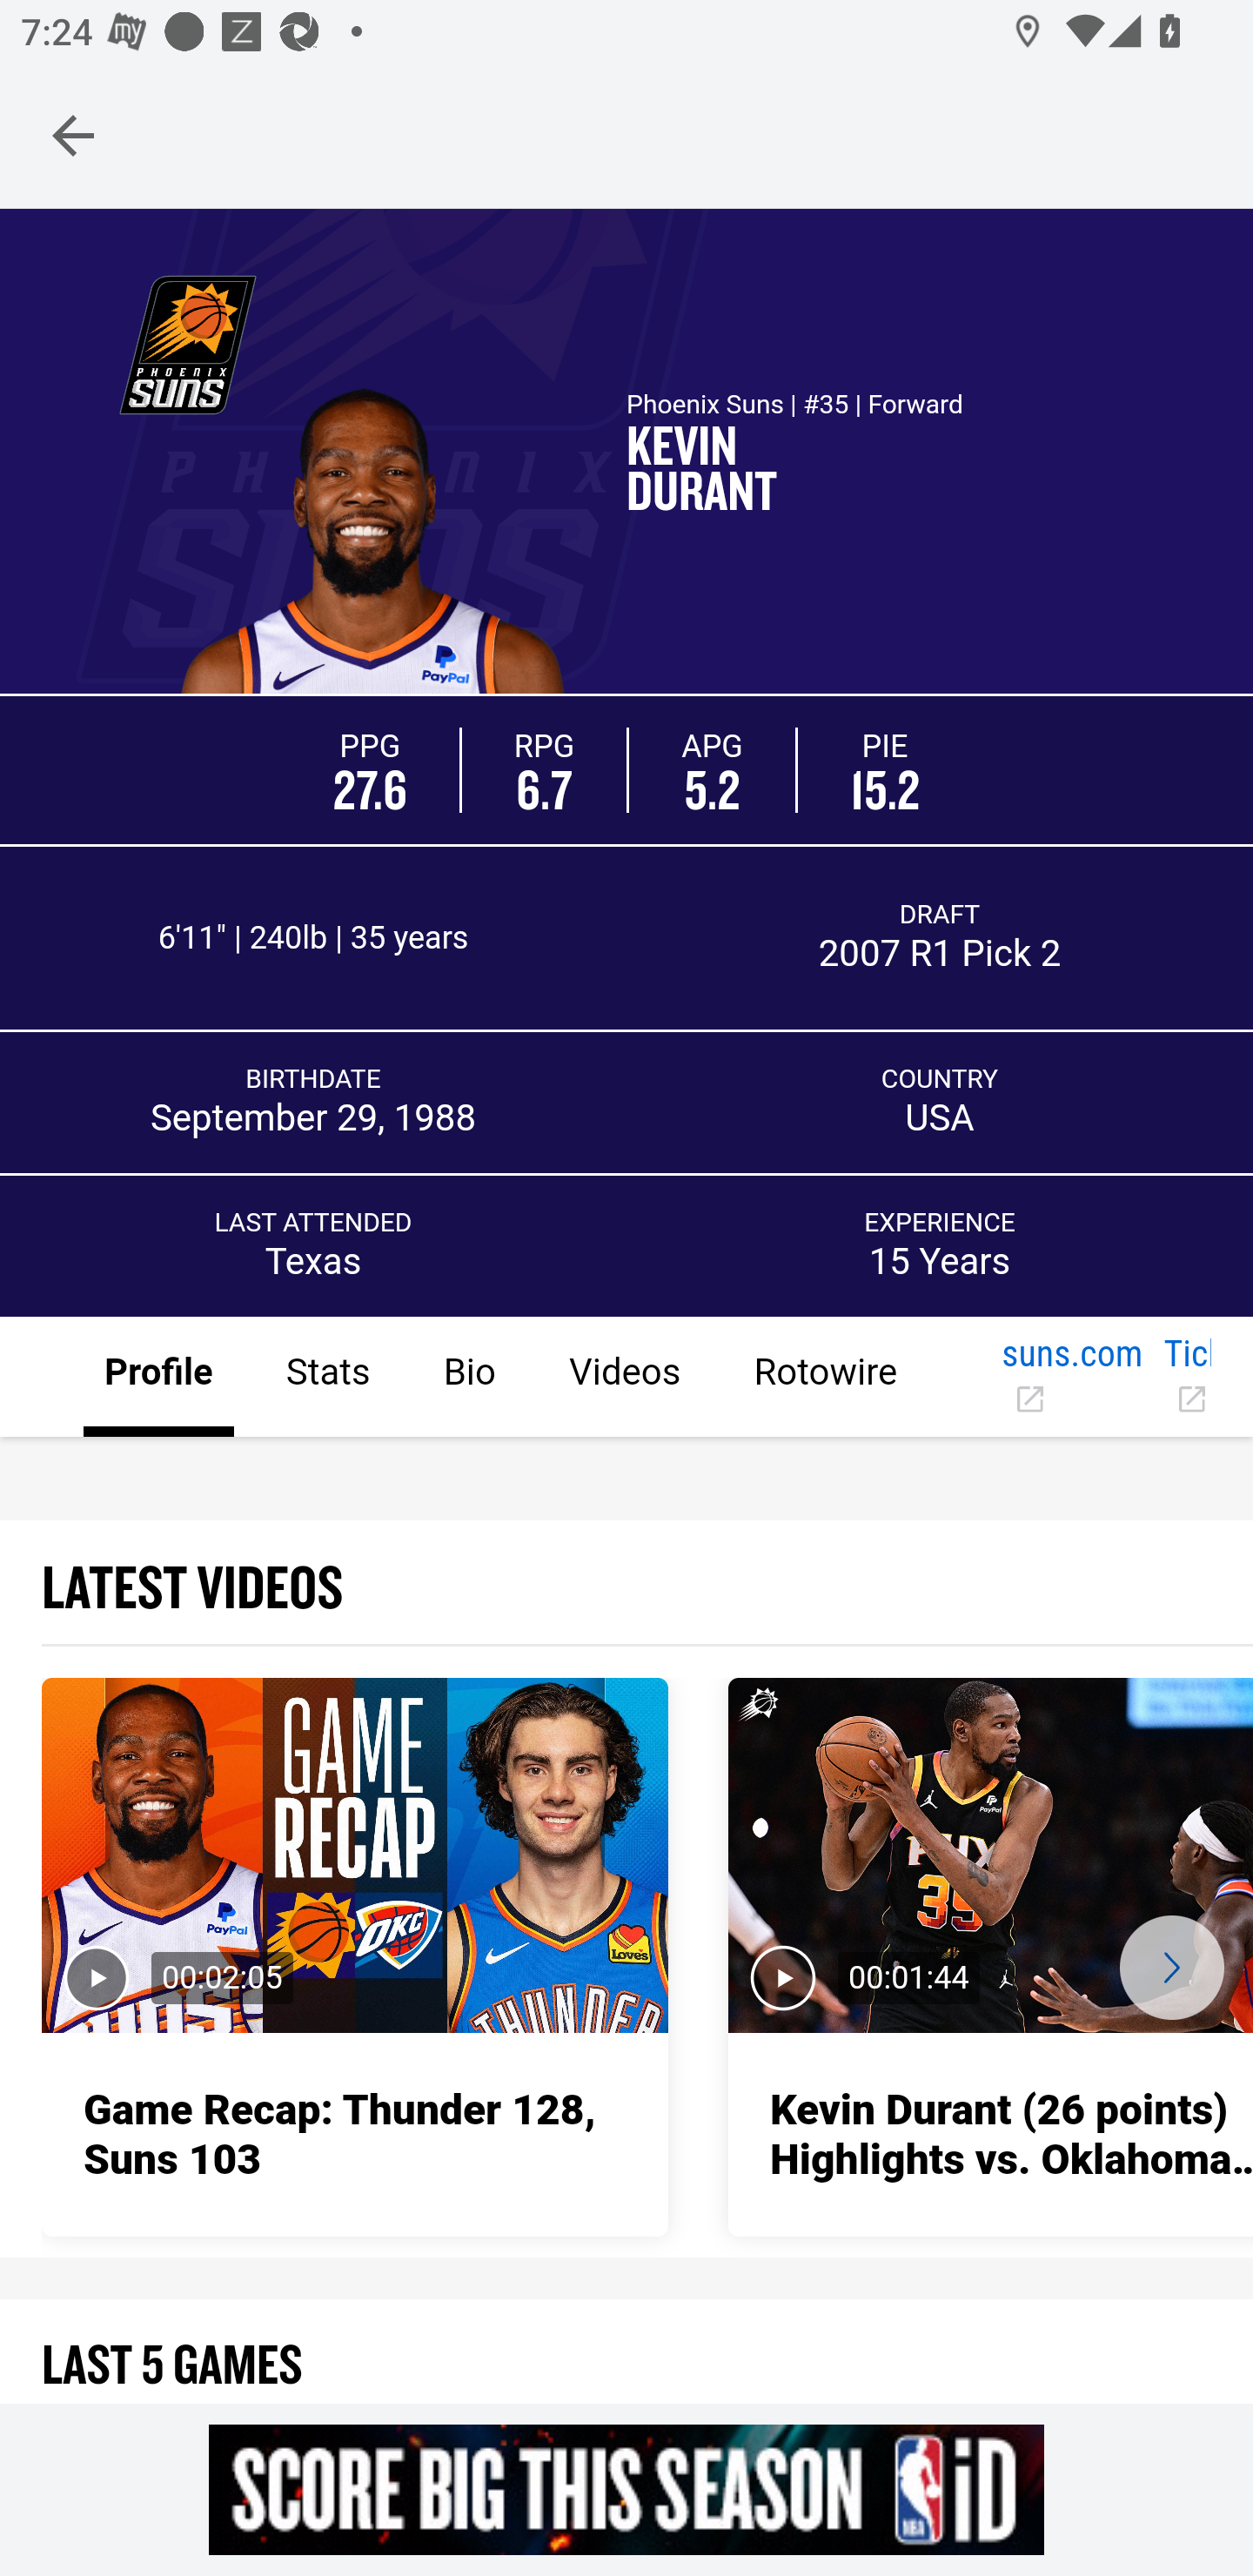 The width and height of the screenshot is (1253, 2576). Describe the element at coordinates (468, 1378) in the screenshot. I see `Bio` at that location.